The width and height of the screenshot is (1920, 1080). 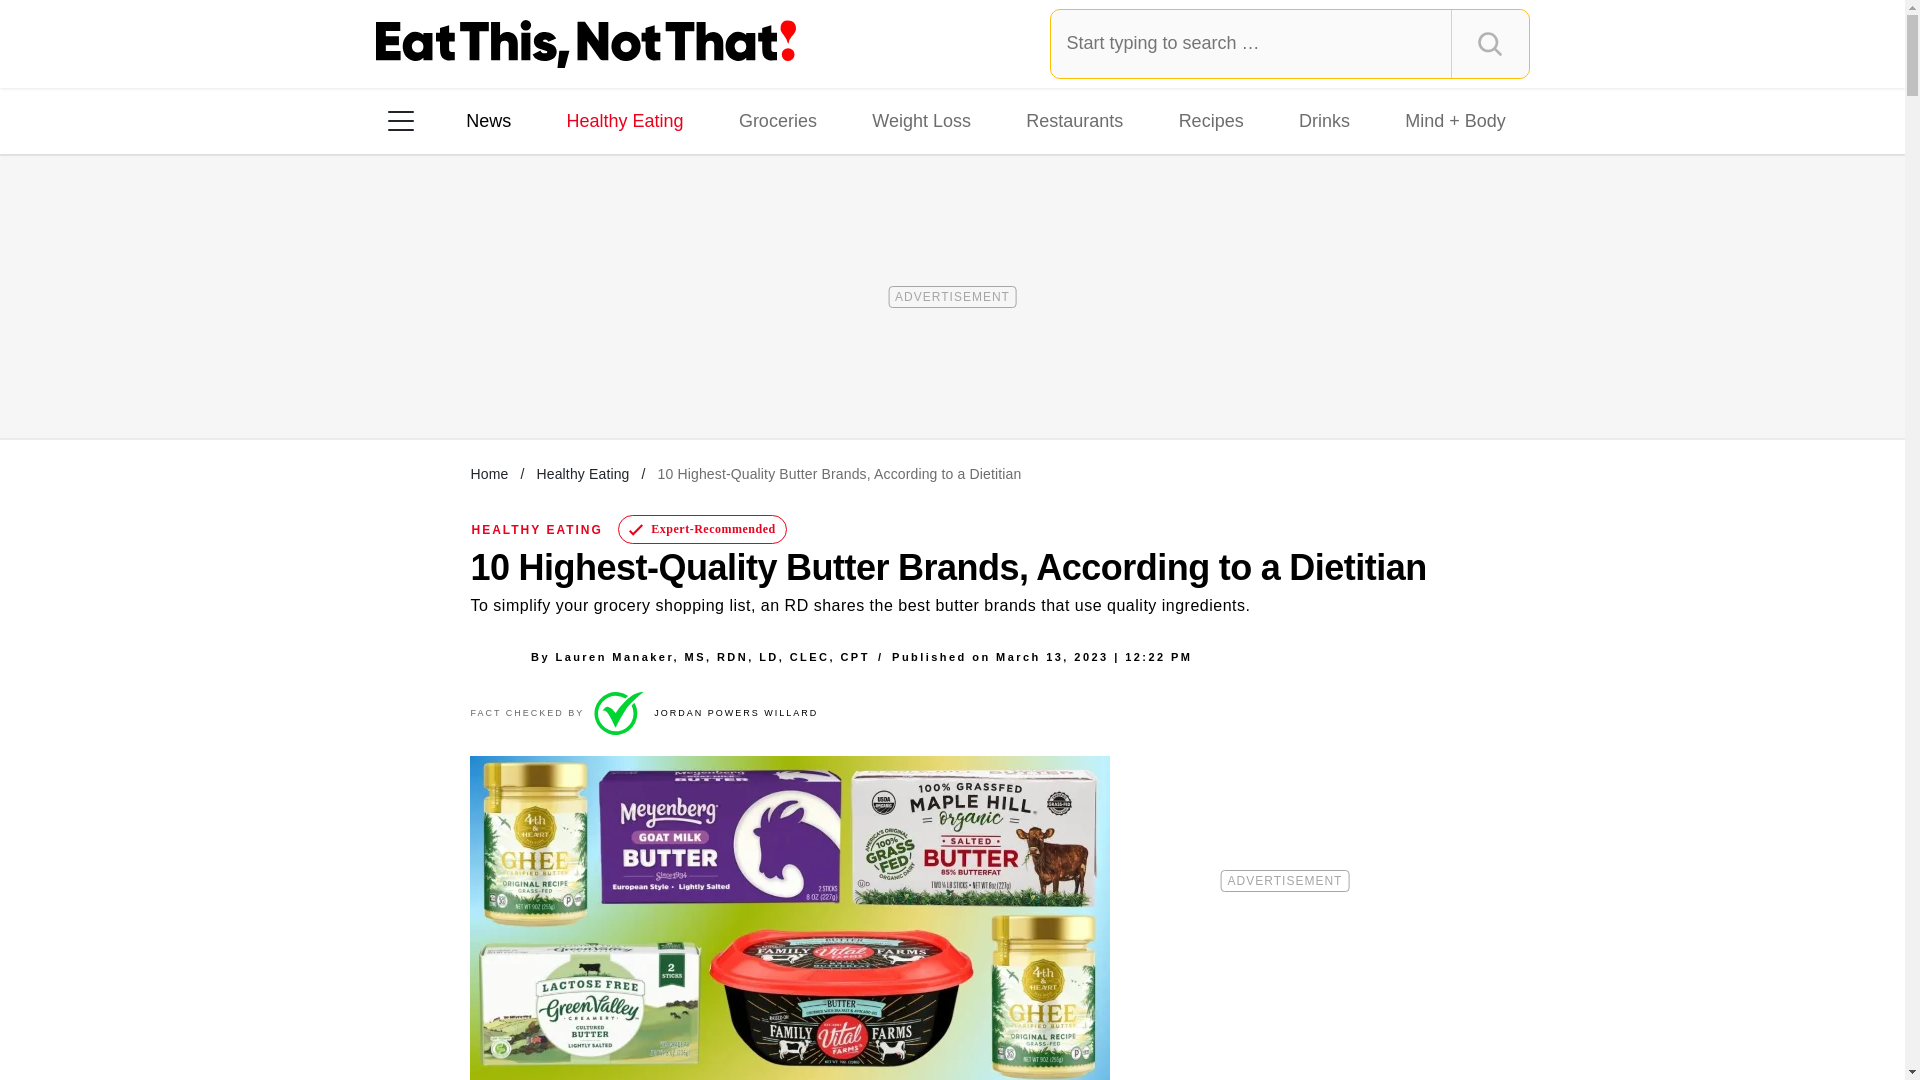 I want to click on HEALTHY EATING, so click(x=537, y=529).